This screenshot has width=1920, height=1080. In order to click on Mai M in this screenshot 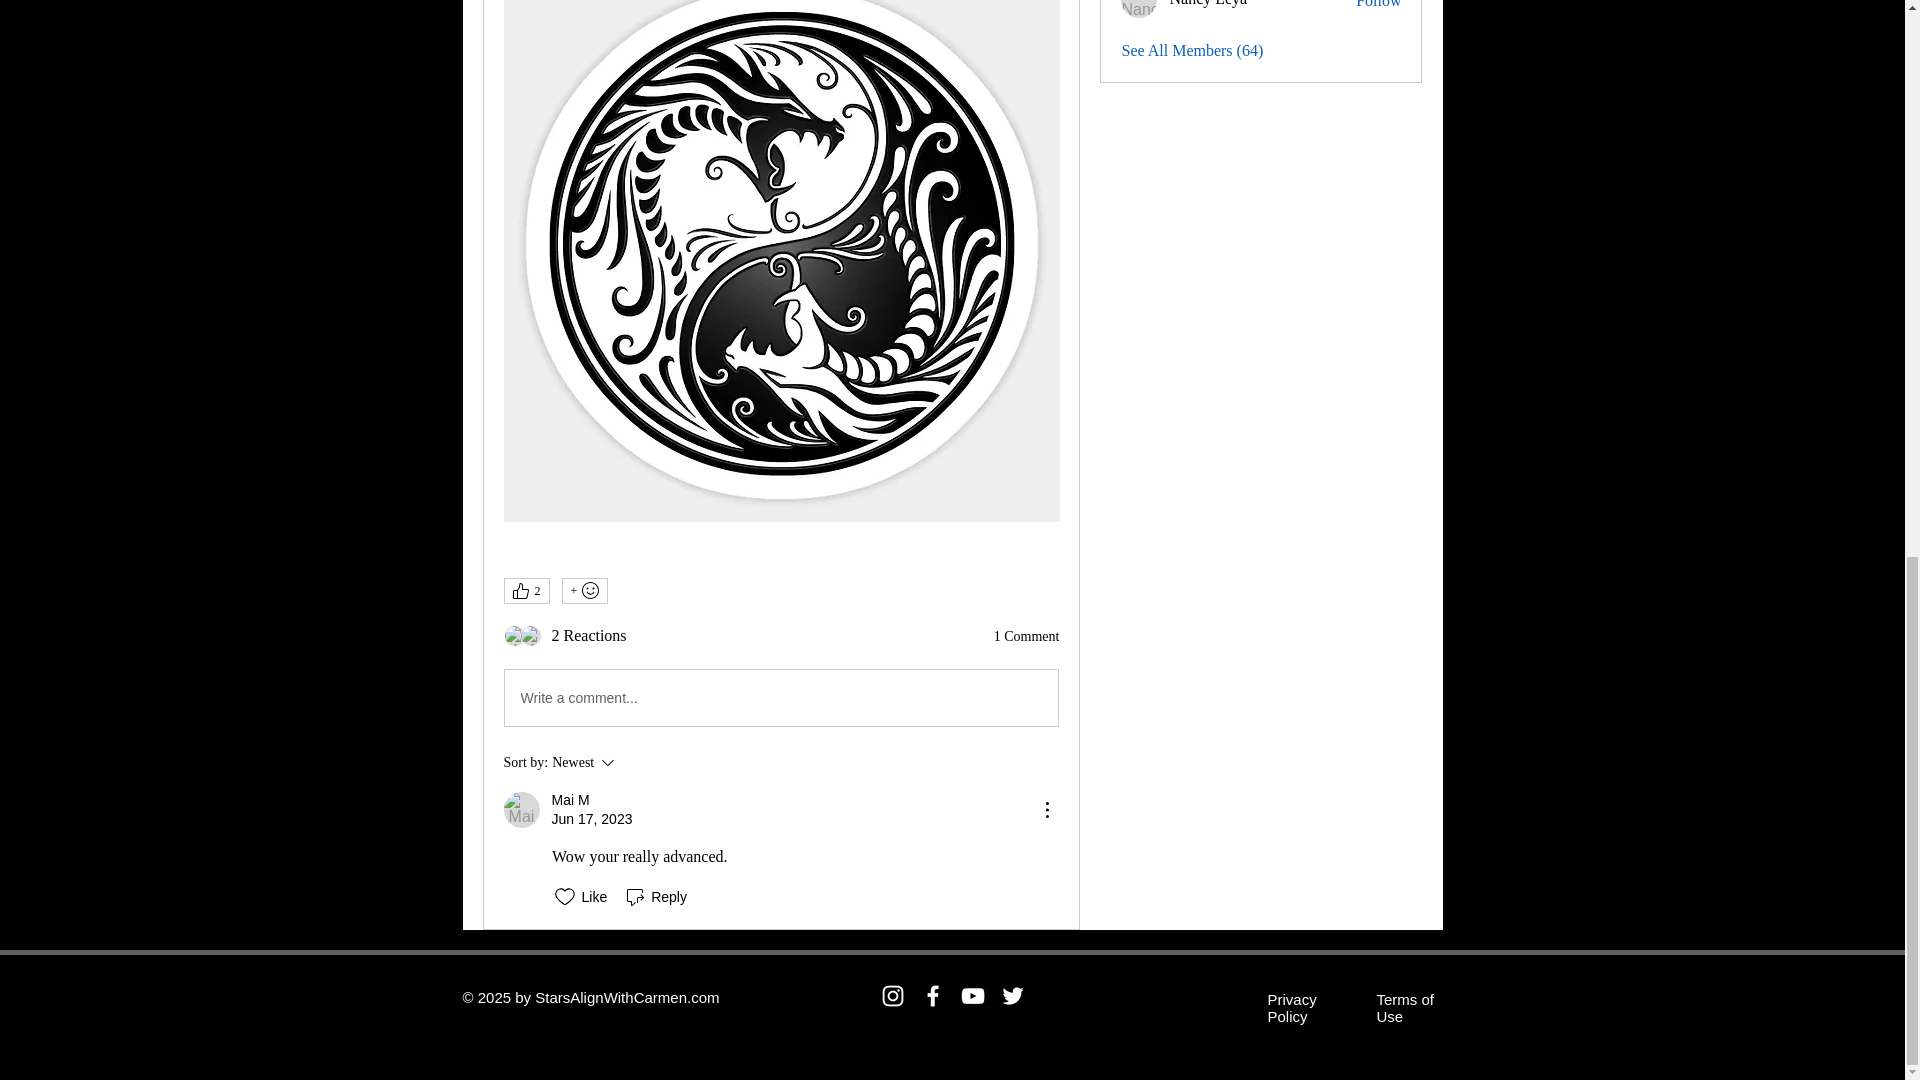, I will do `click(570, 800)`.